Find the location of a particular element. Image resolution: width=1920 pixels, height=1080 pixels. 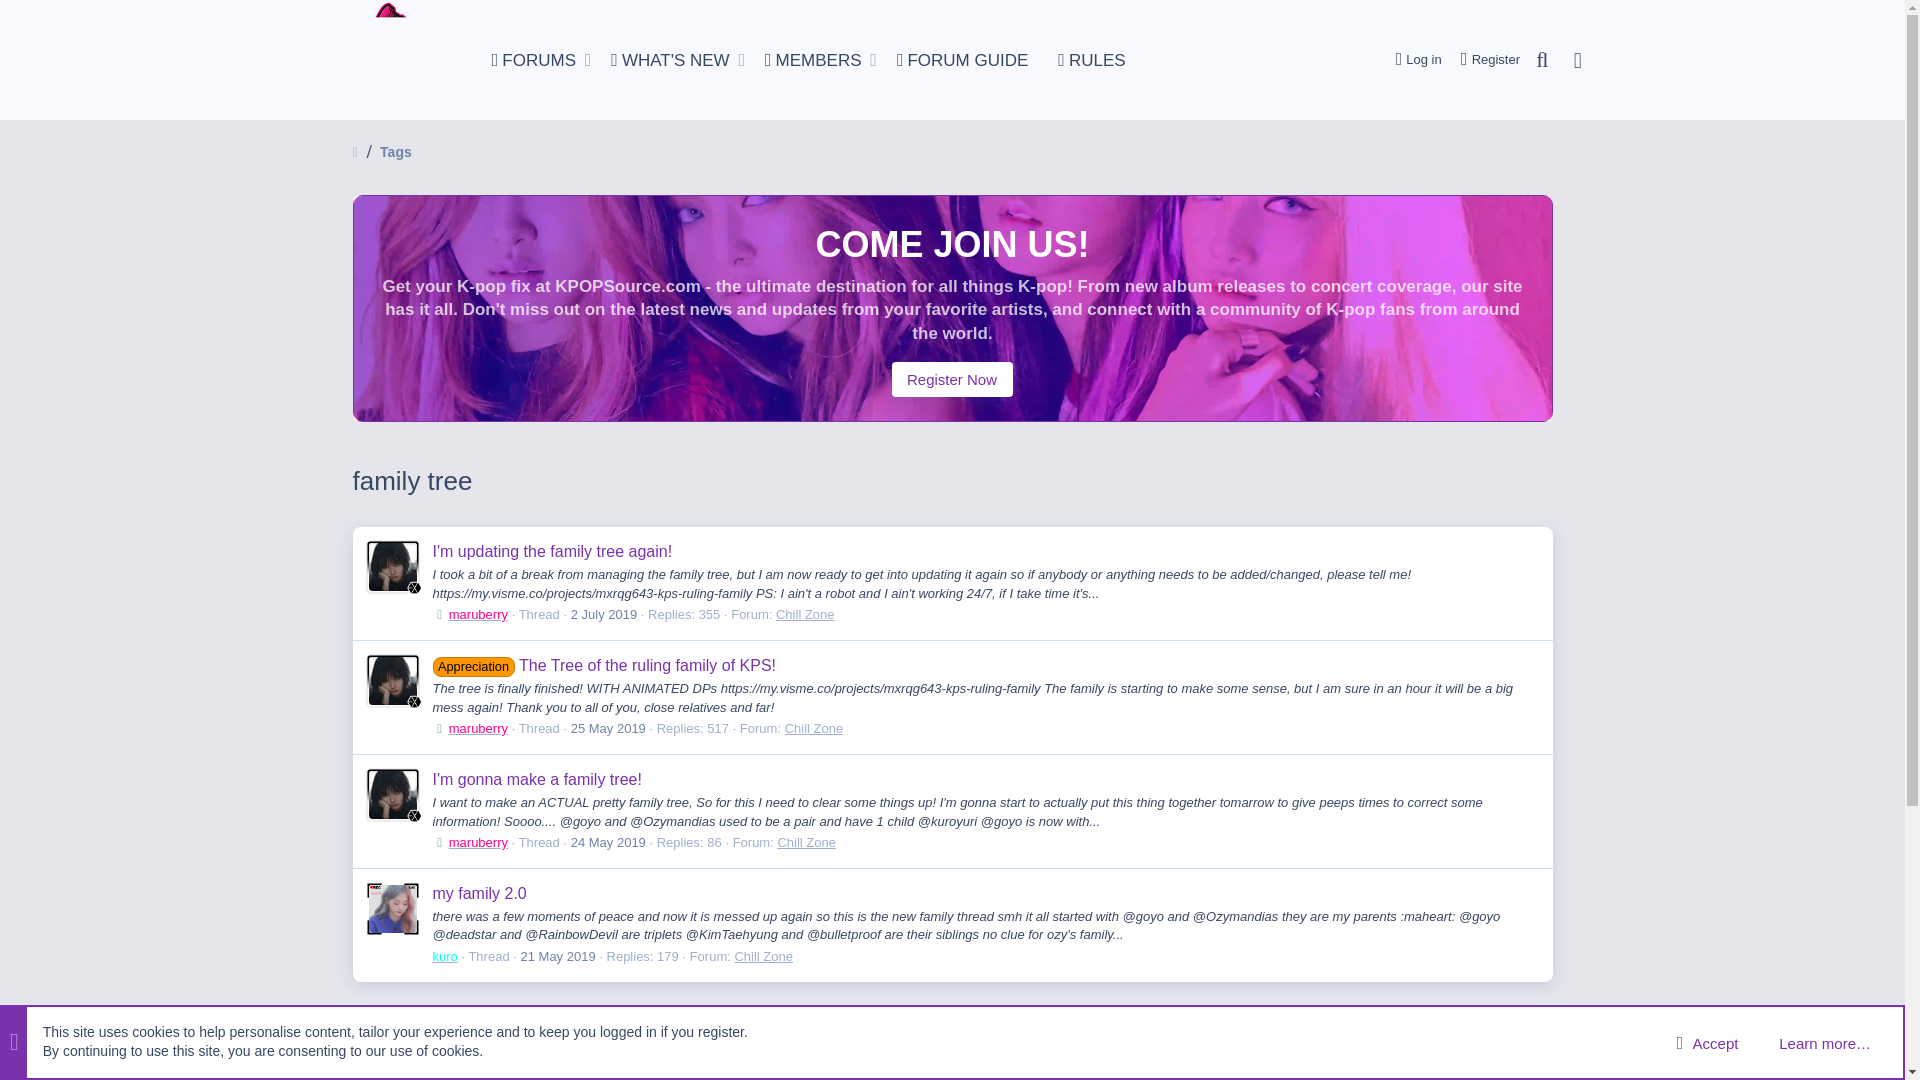

21 May 2019 at 4:26 PM is located at coordinates (558, 956).